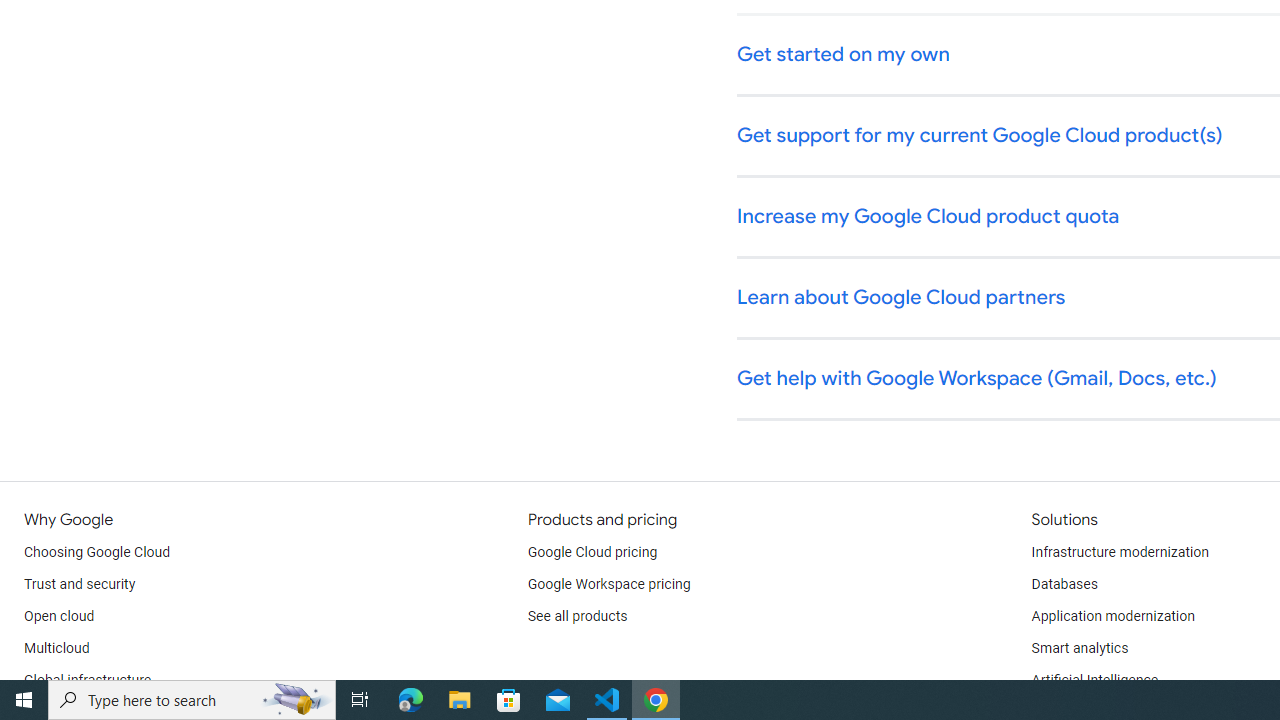  I want to click on Open cloud, so click(59, 616).